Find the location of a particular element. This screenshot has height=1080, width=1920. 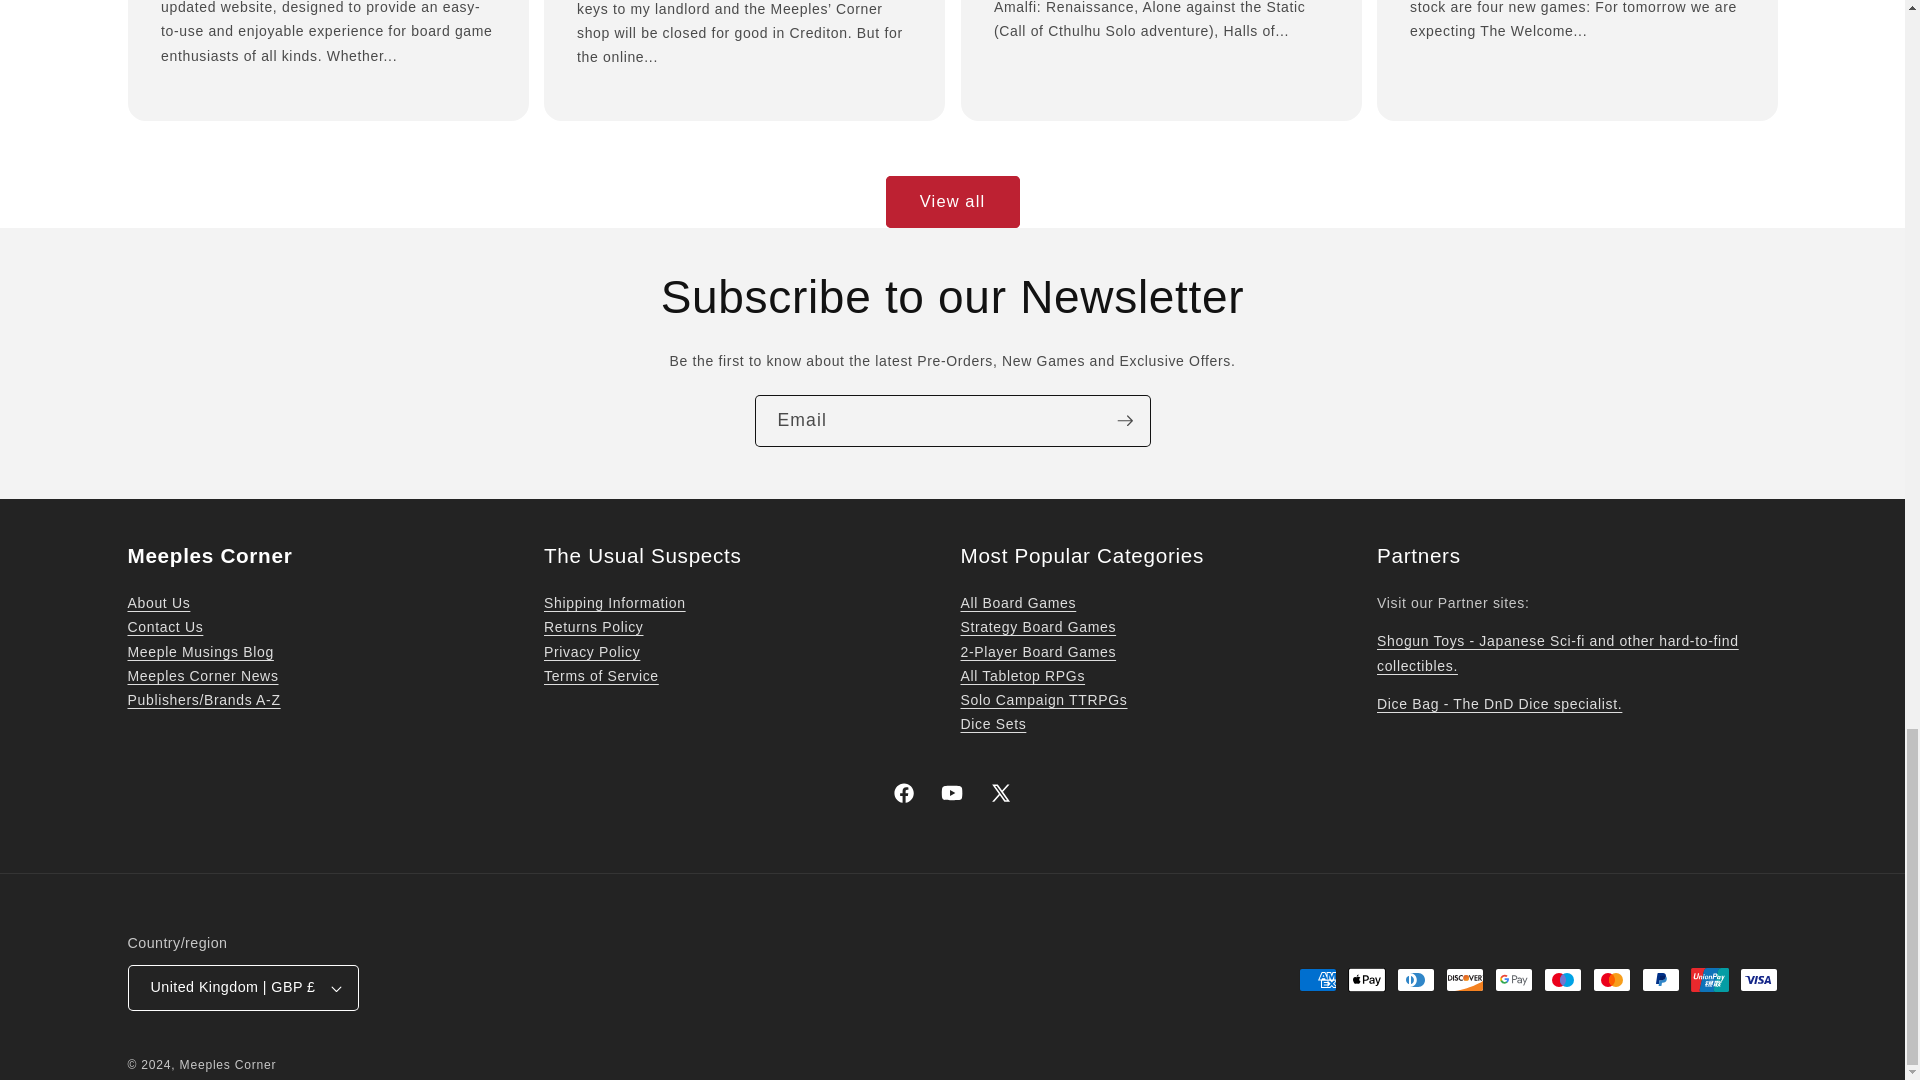

A-Z of Game Publishers and Gaming Brands is located at coordinates (204, 700).